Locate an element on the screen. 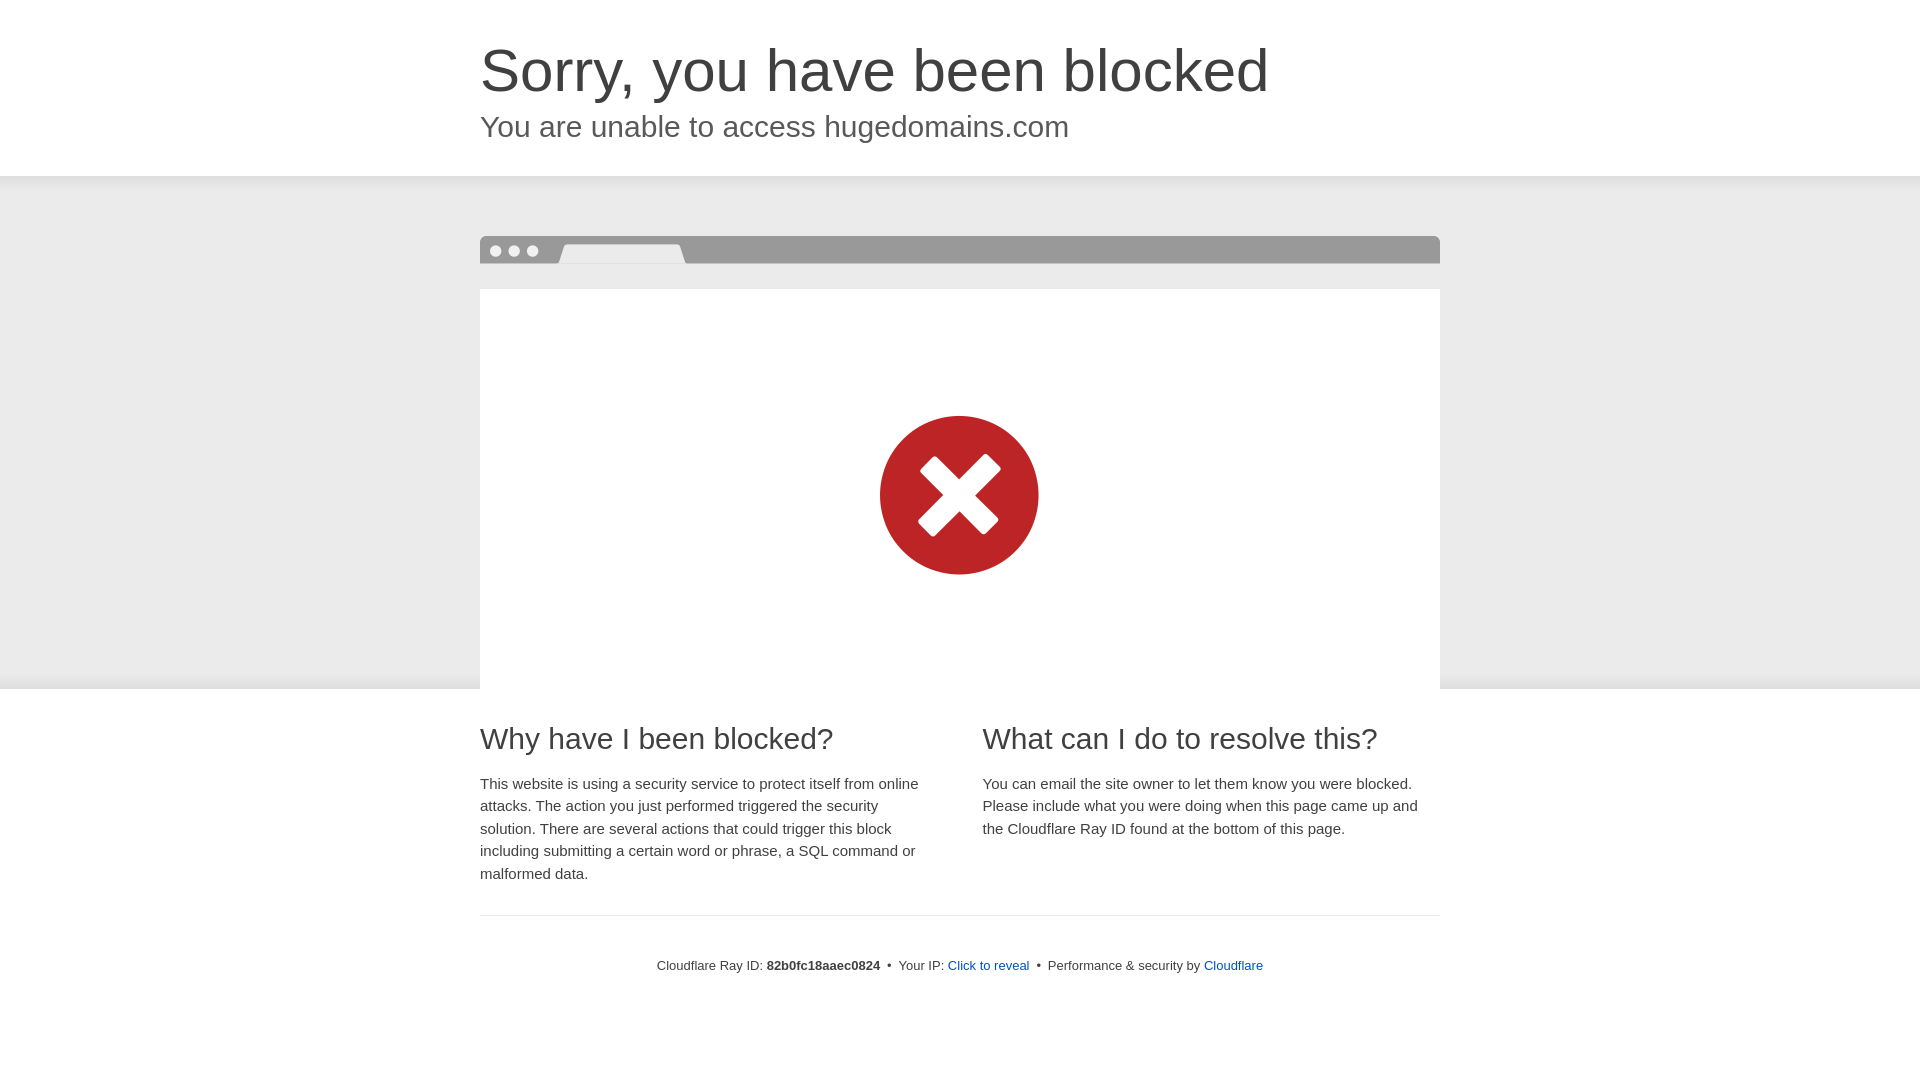  Cloudflare is located at coordinates (1234, 966).